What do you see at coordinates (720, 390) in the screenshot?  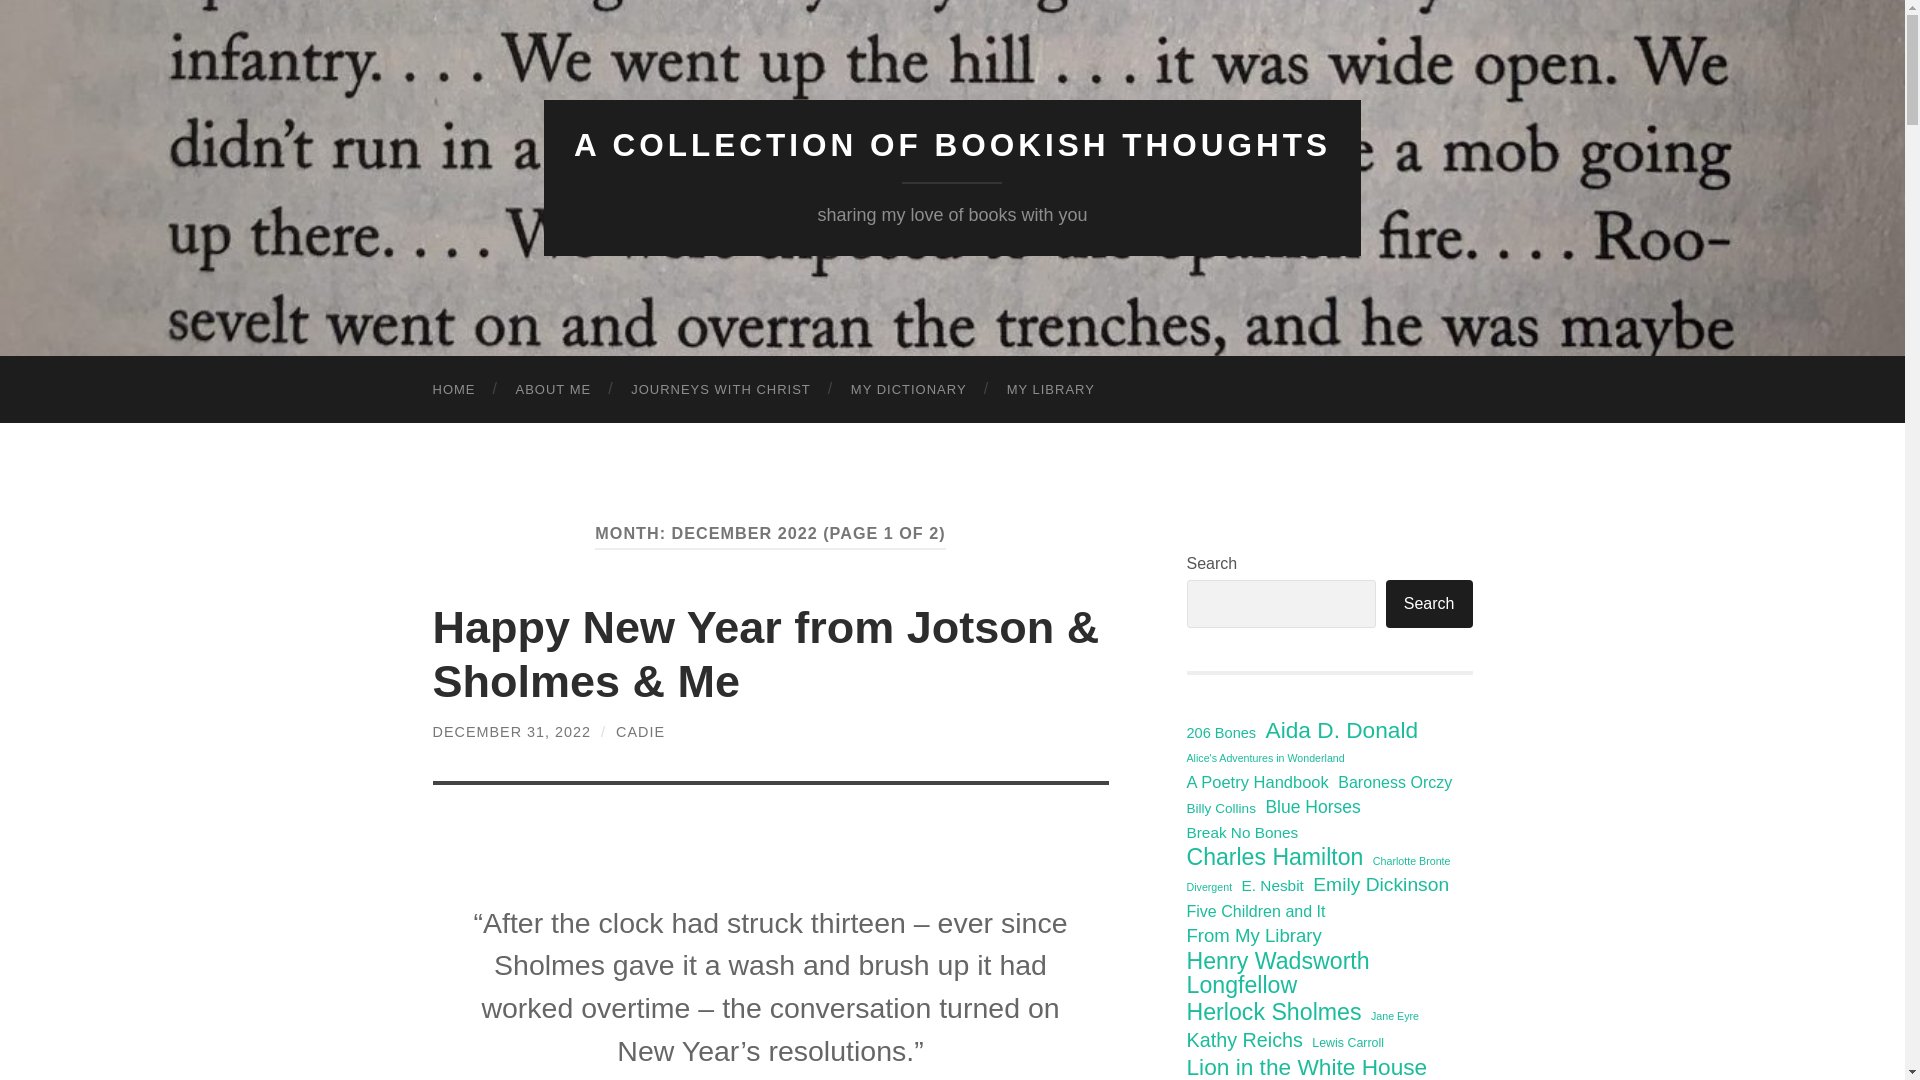 I see `JOURNEYS WITH CHRIST` at bounding box center [720, 390].